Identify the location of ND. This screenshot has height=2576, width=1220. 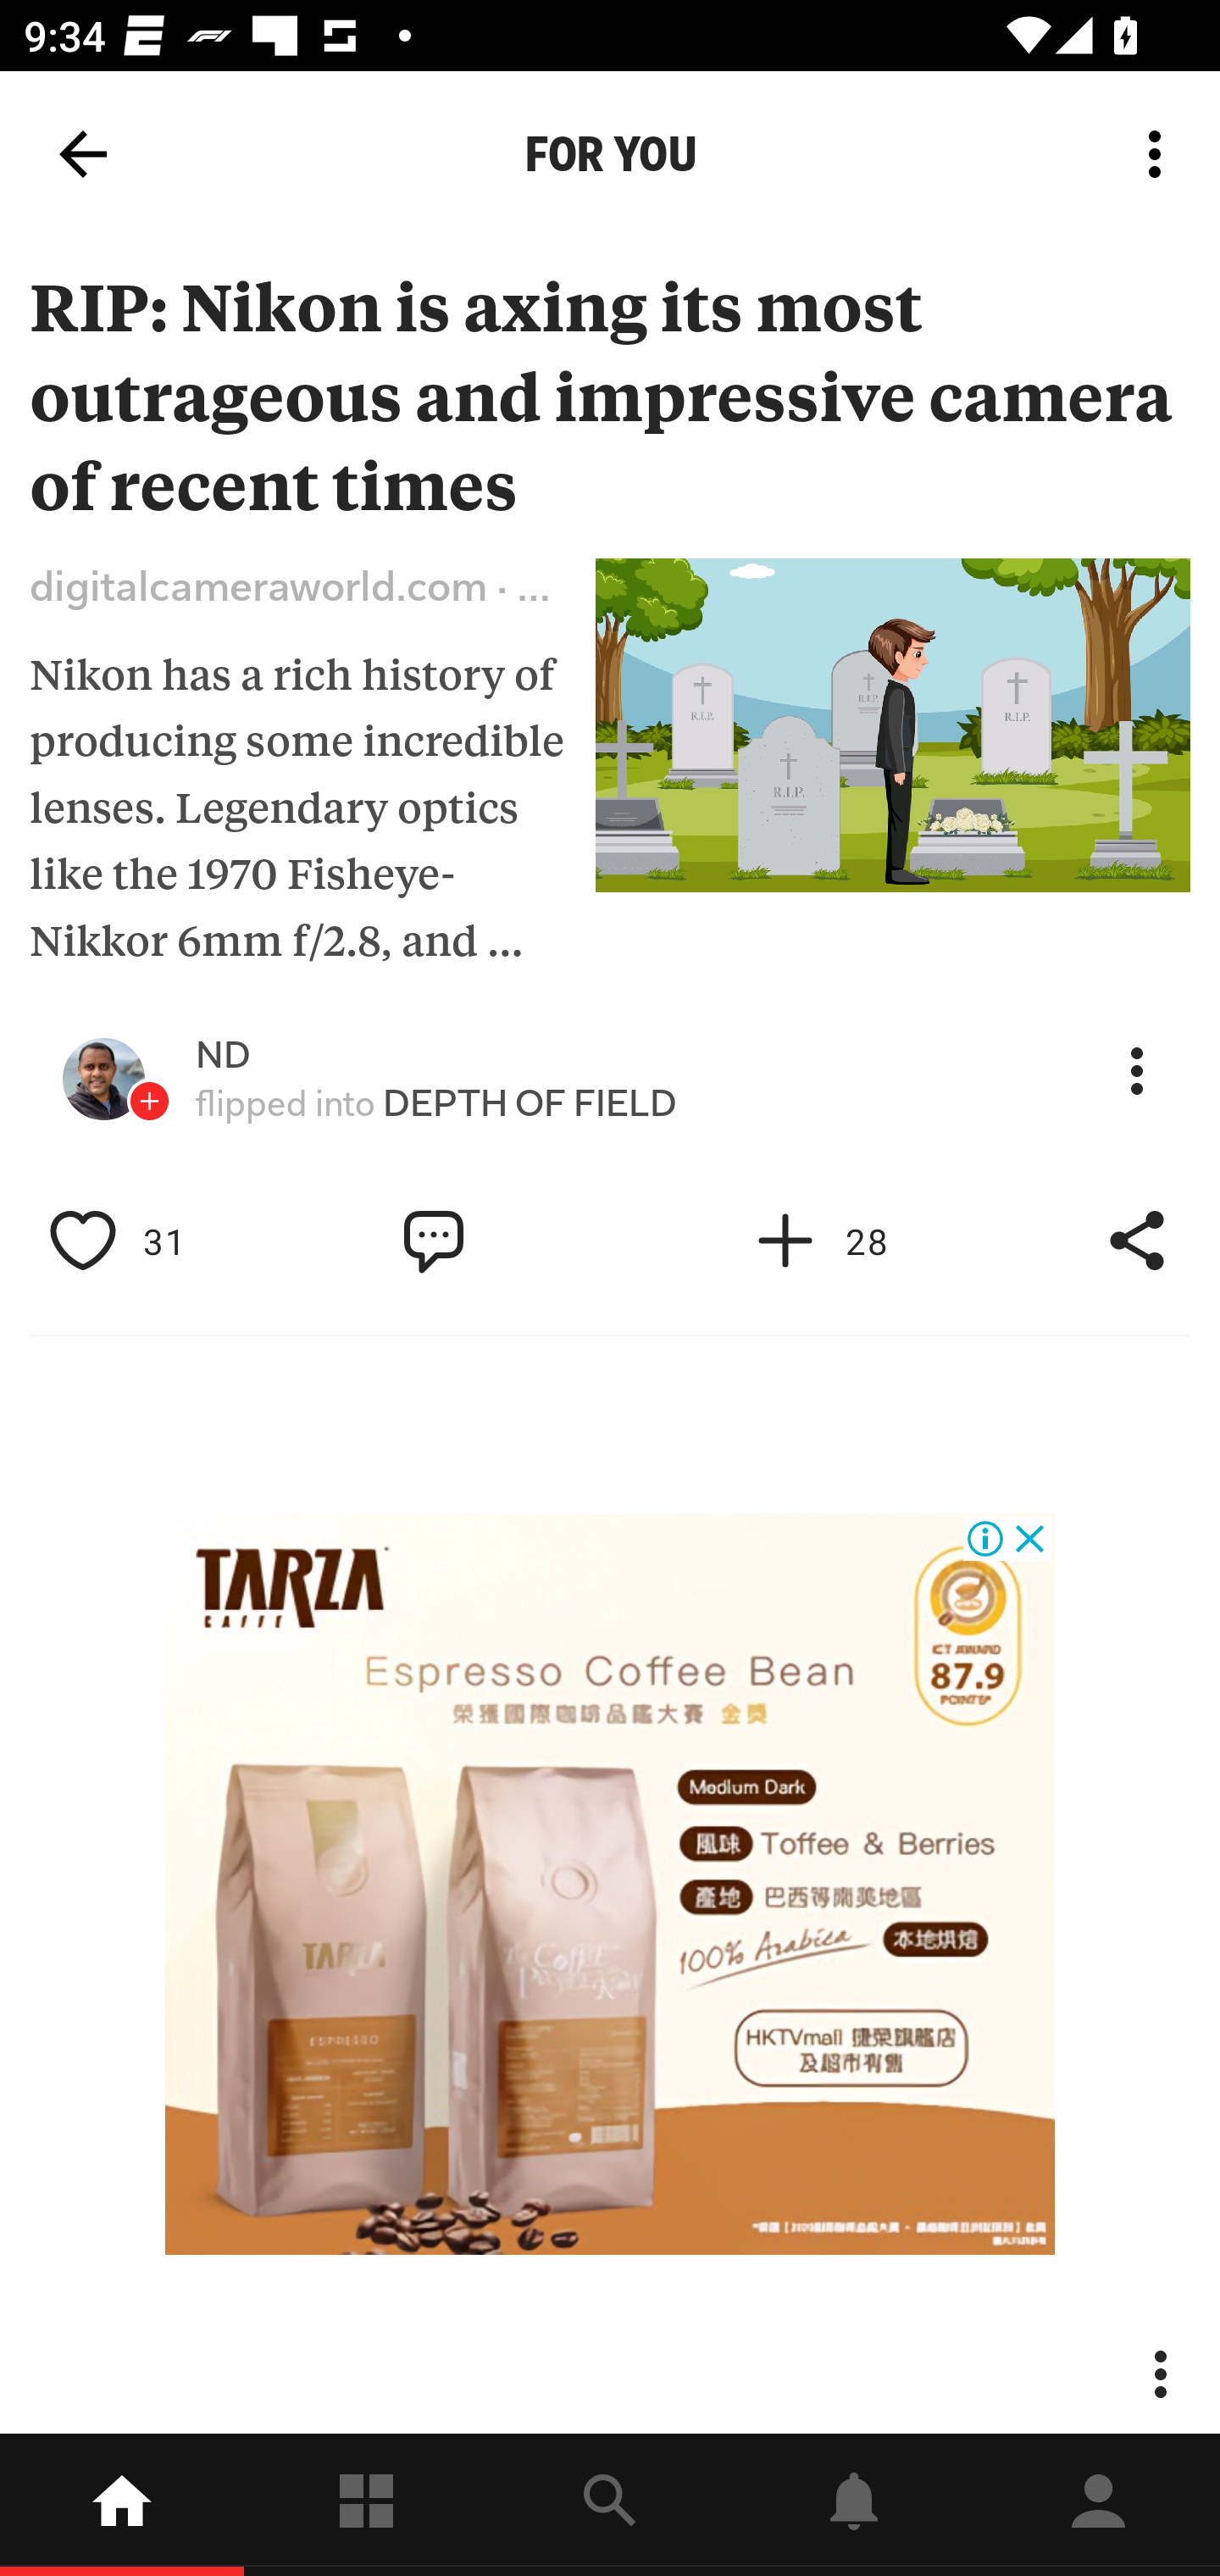
(223, 1054).